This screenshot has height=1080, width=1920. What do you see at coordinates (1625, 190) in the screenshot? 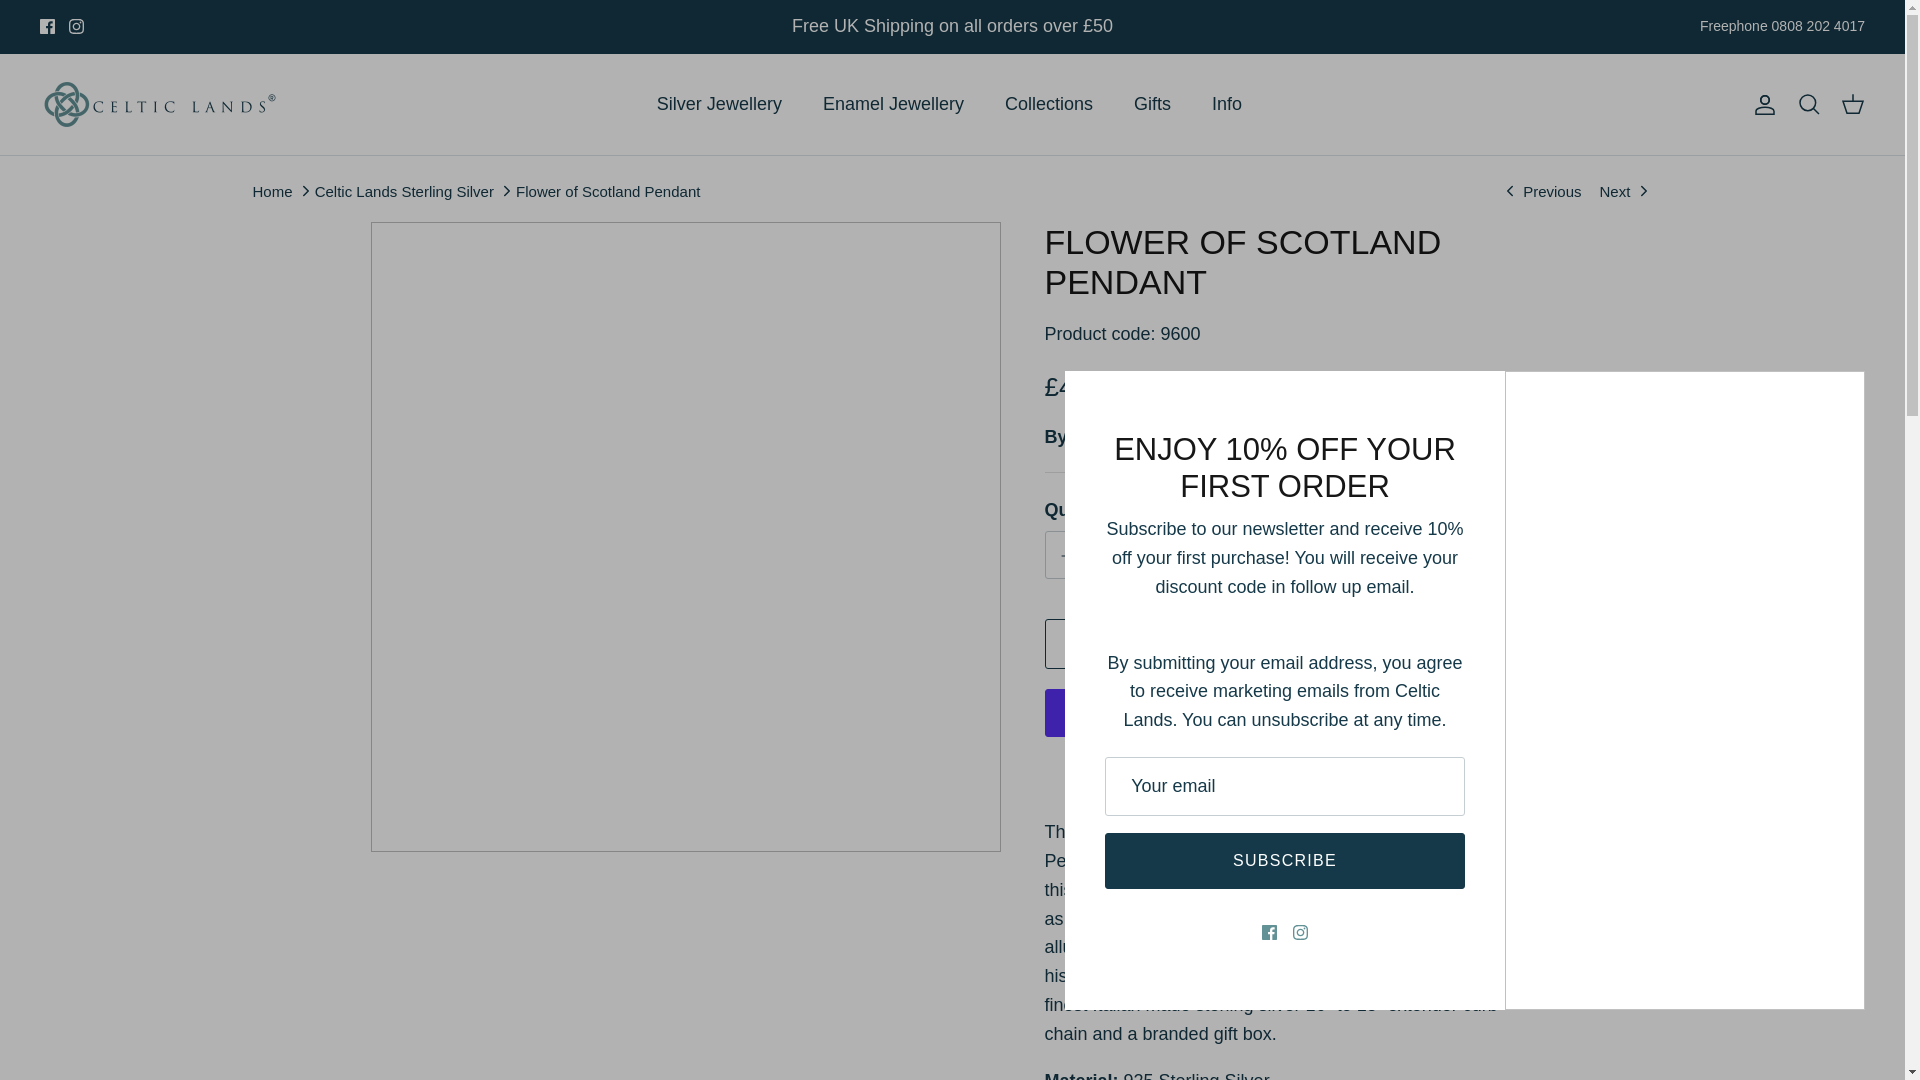
I see `Flower of Scotland Earrings` at bounding box center [1625, 190].